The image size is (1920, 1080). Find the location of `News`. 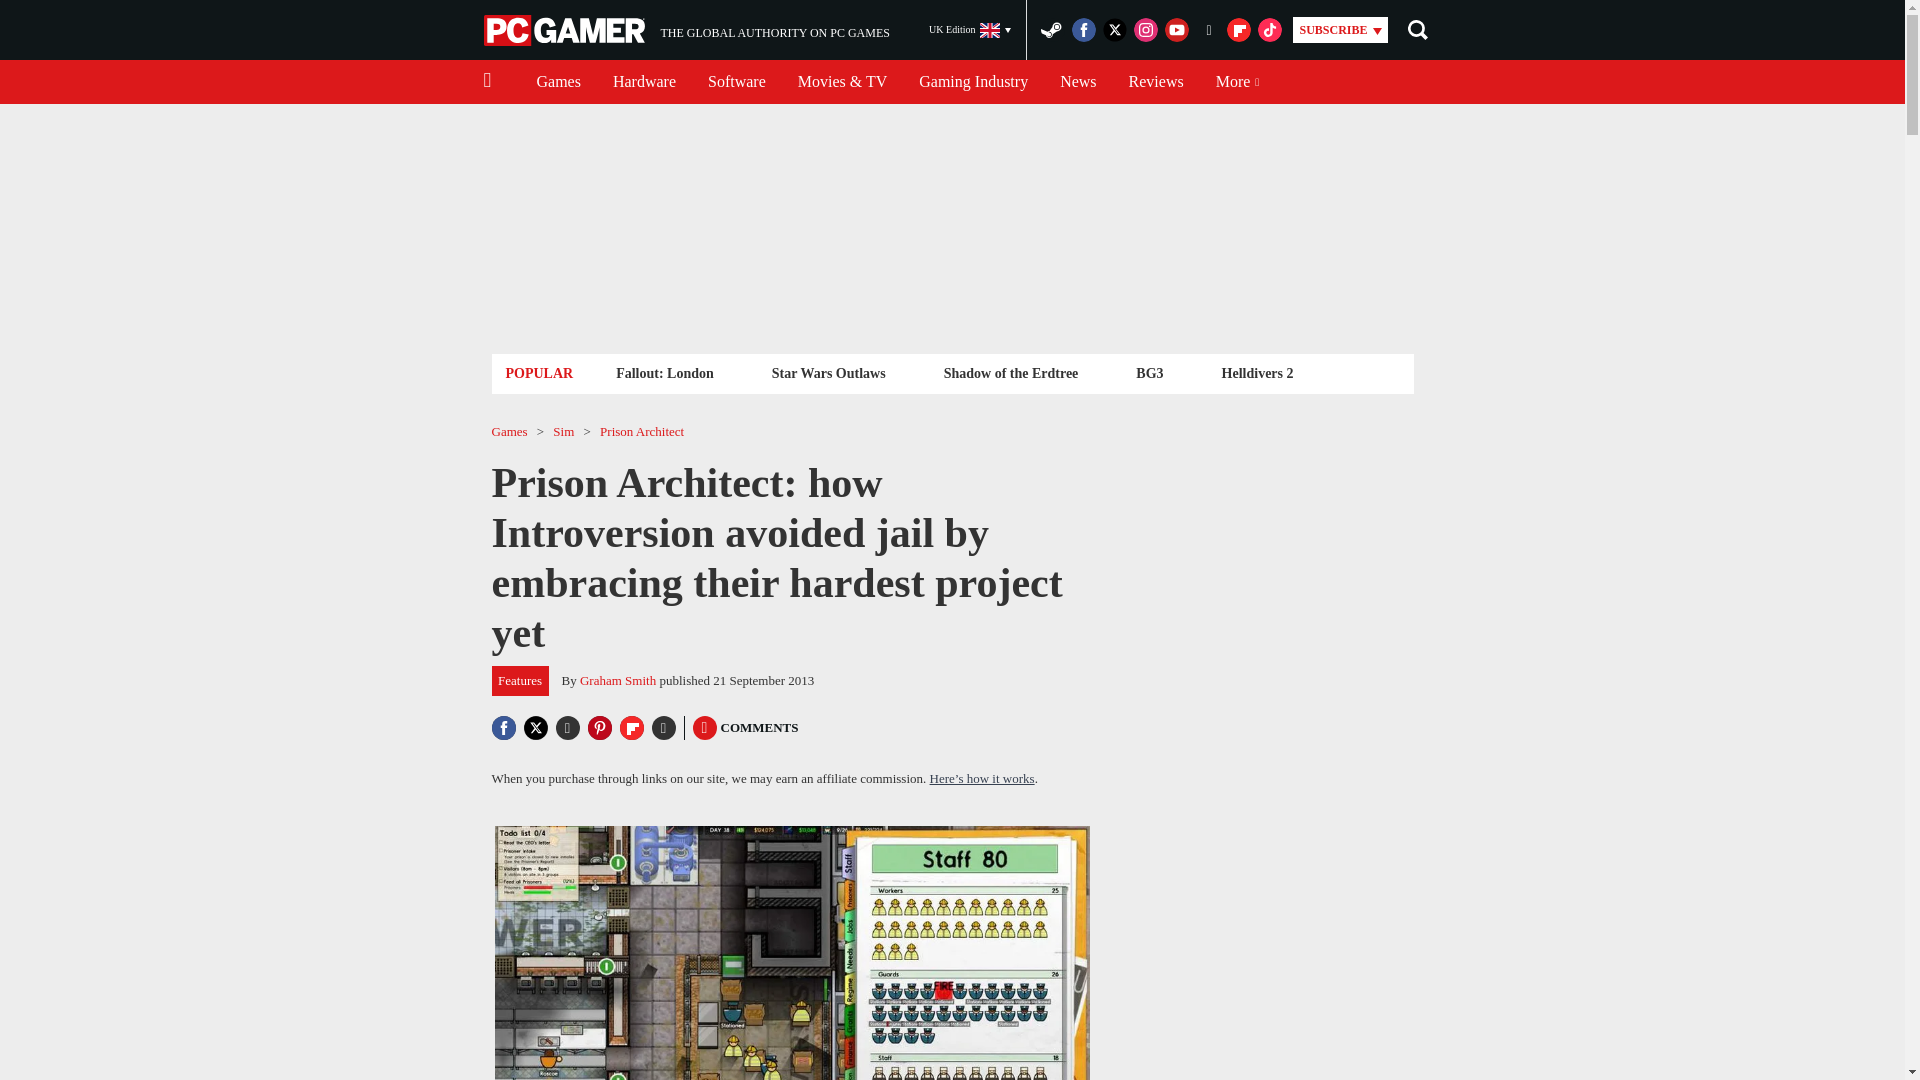

News is located at coordinates (686, 30).